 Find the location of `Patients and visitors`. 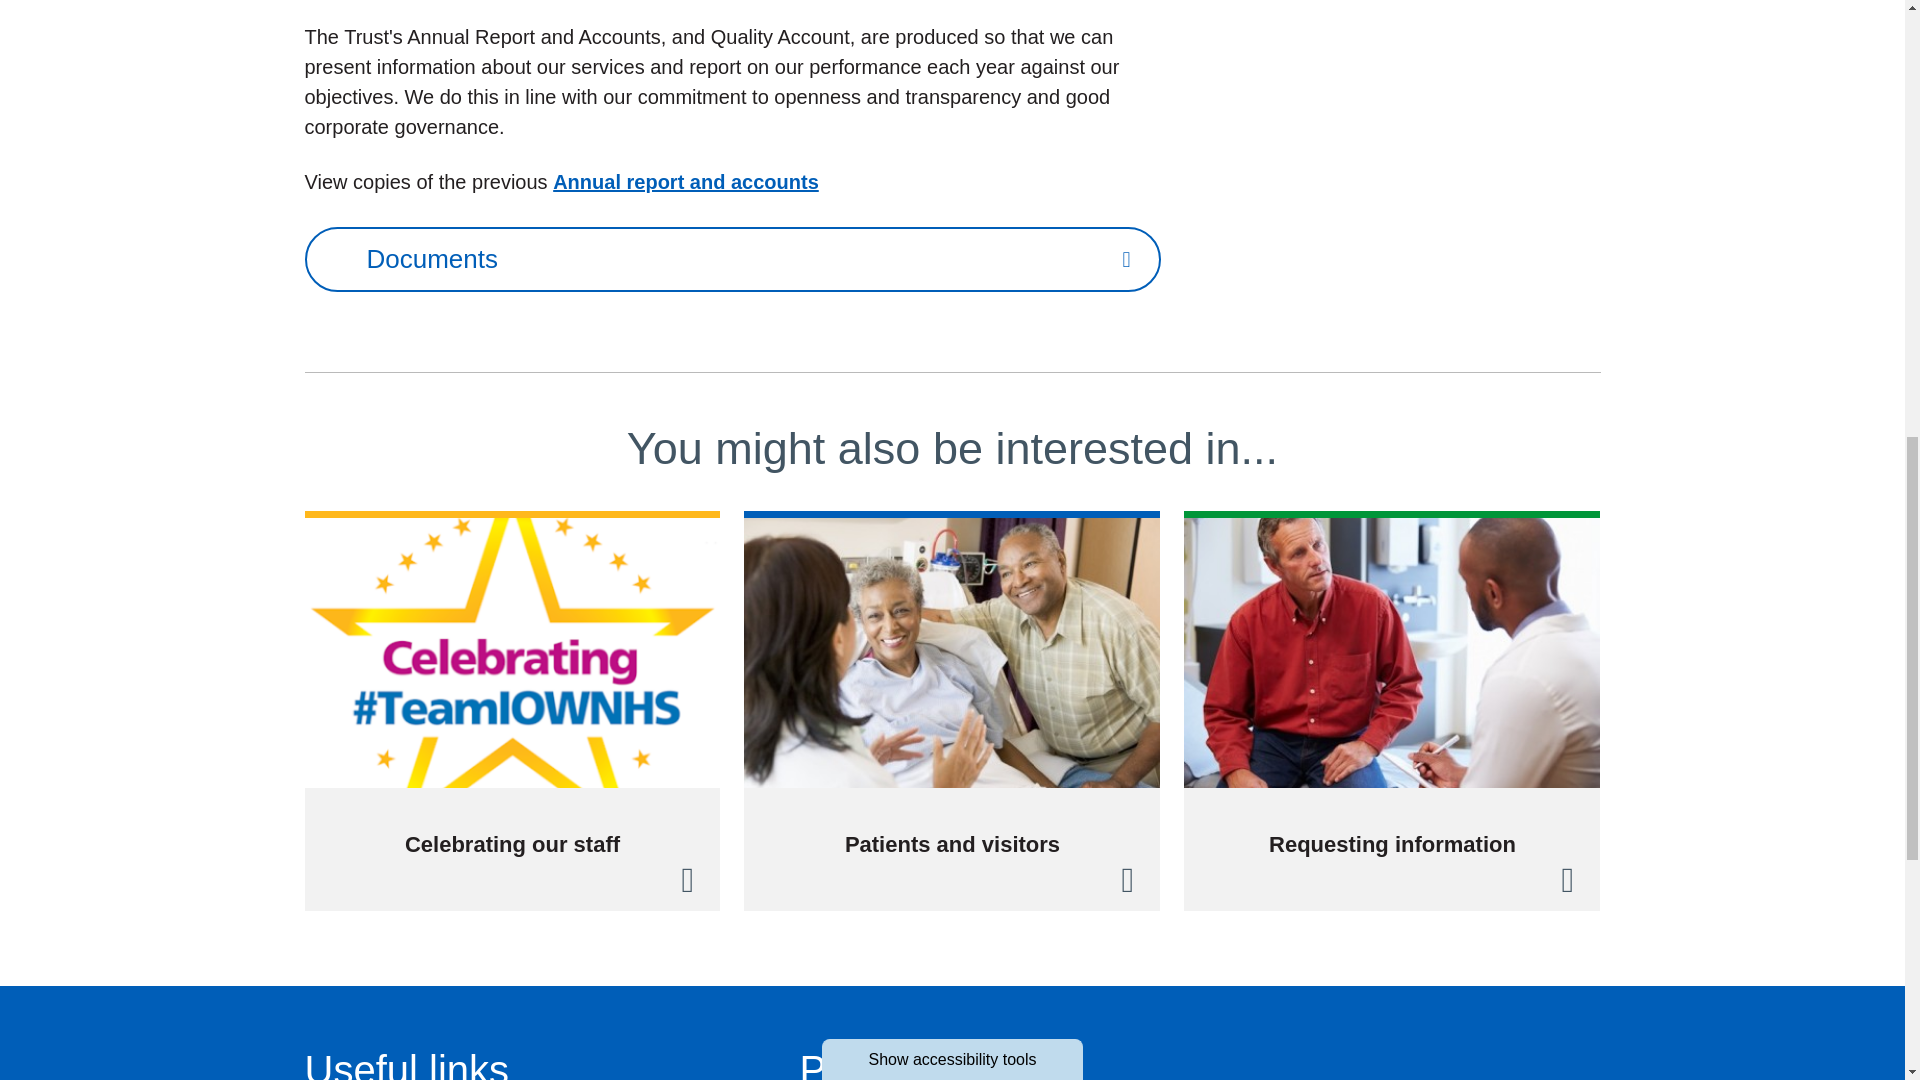

Patients and visitors is located at coordinates (952, 710).